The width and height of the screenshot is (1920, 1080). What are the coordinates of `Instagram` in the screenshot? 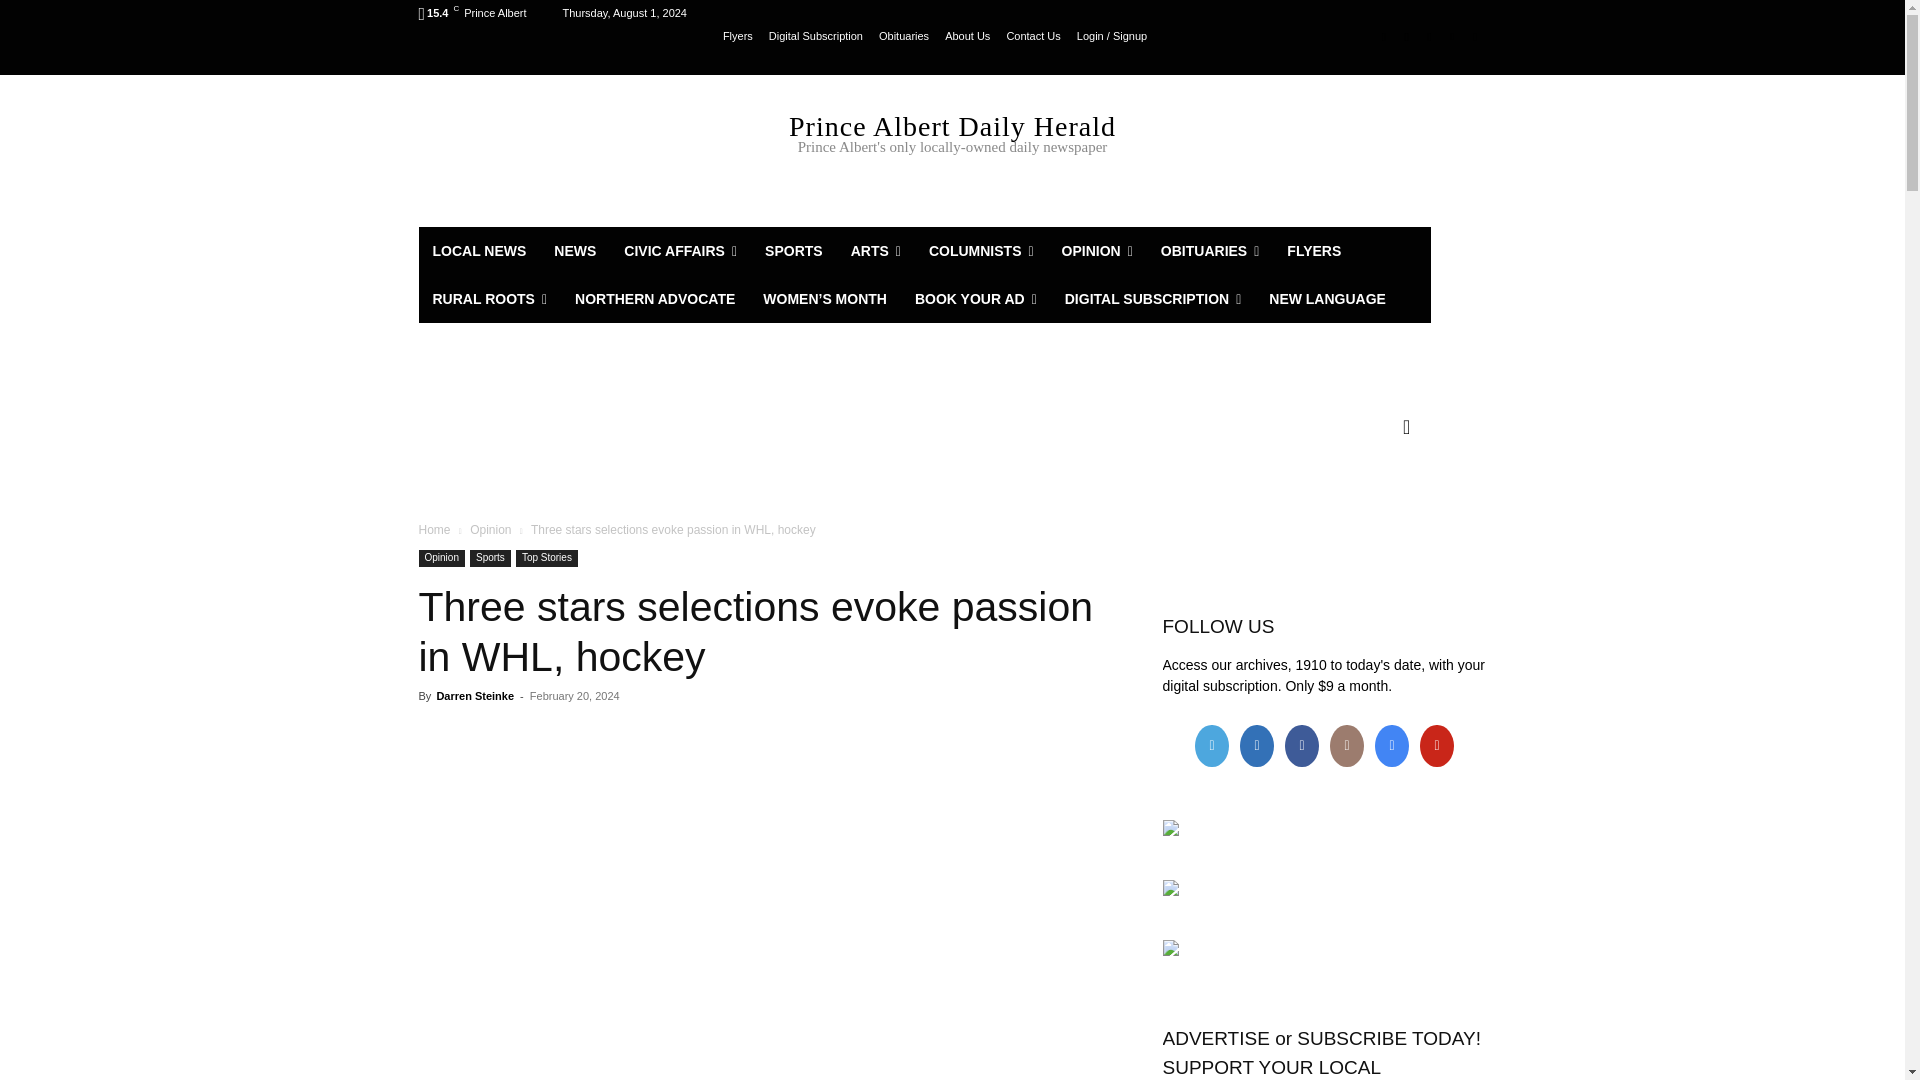 It's located at (1406, 36).